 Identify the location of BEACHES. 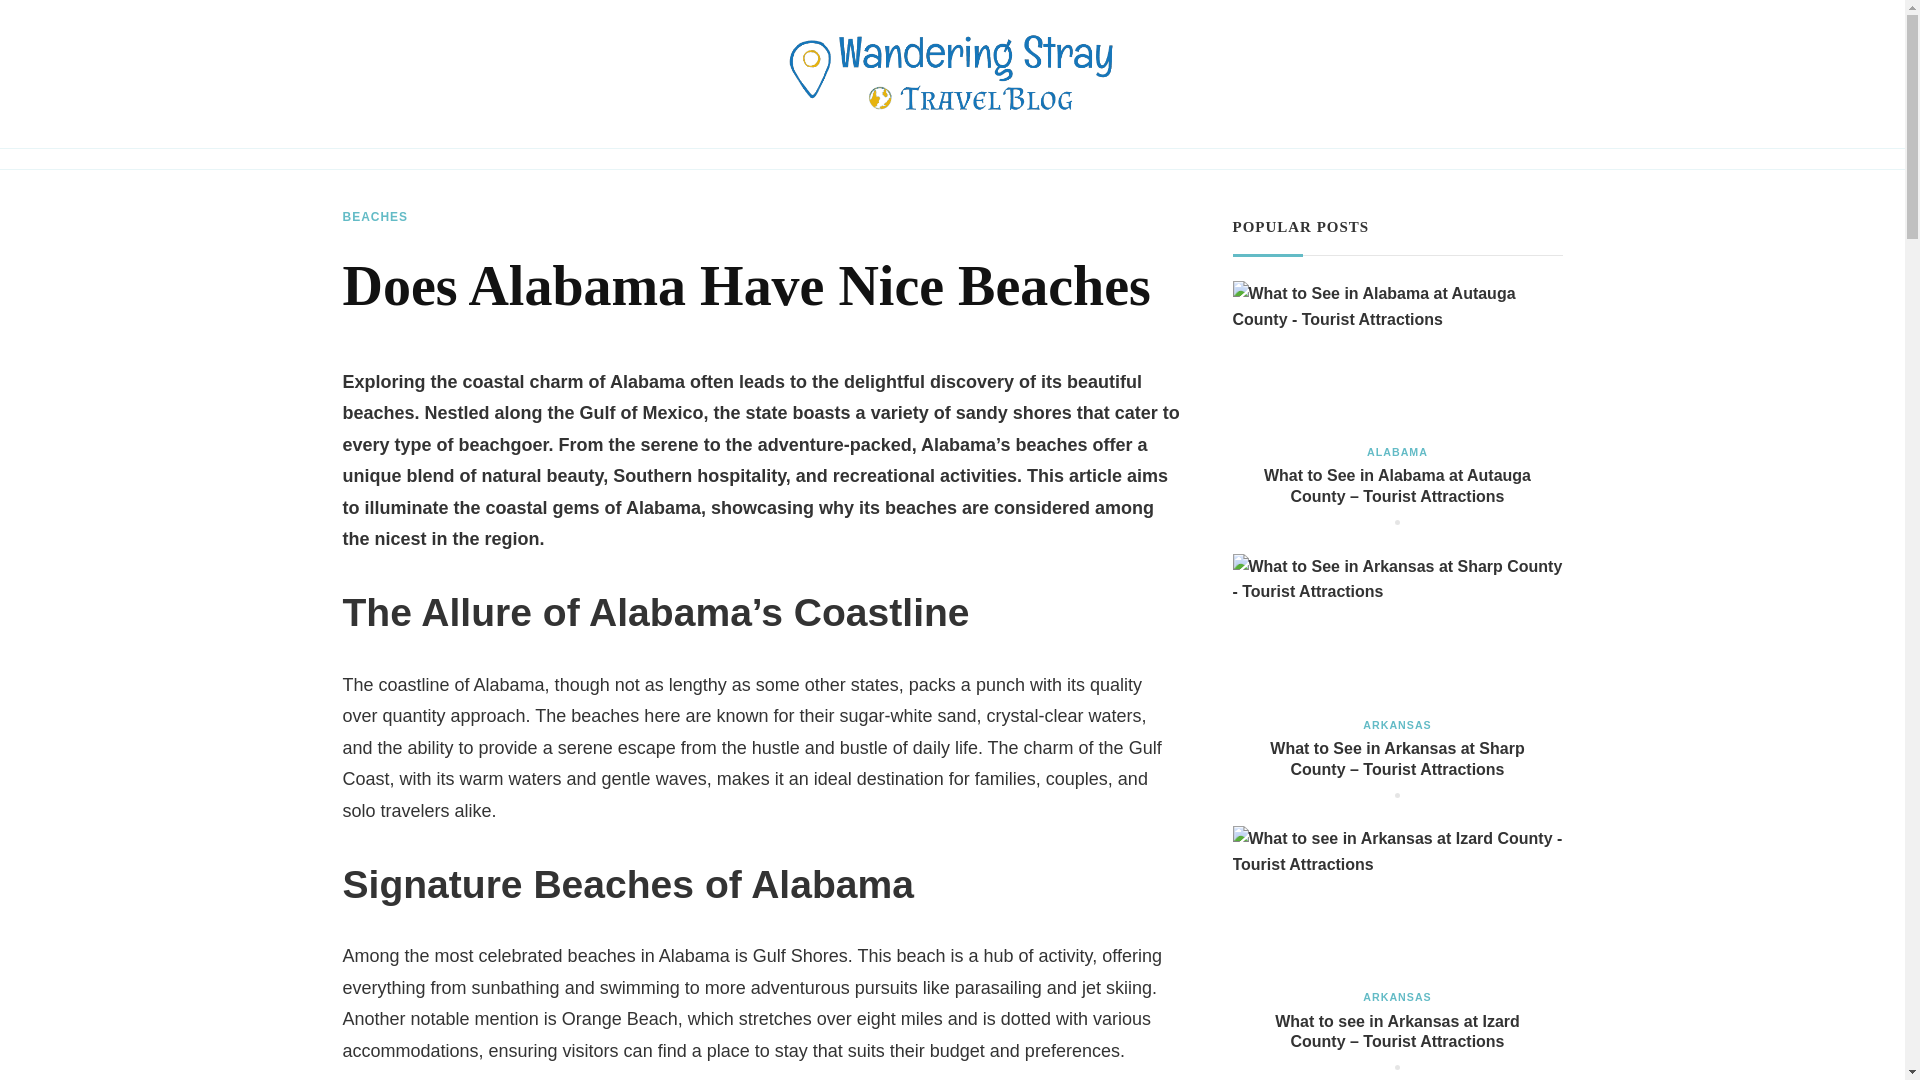
(374, 218).